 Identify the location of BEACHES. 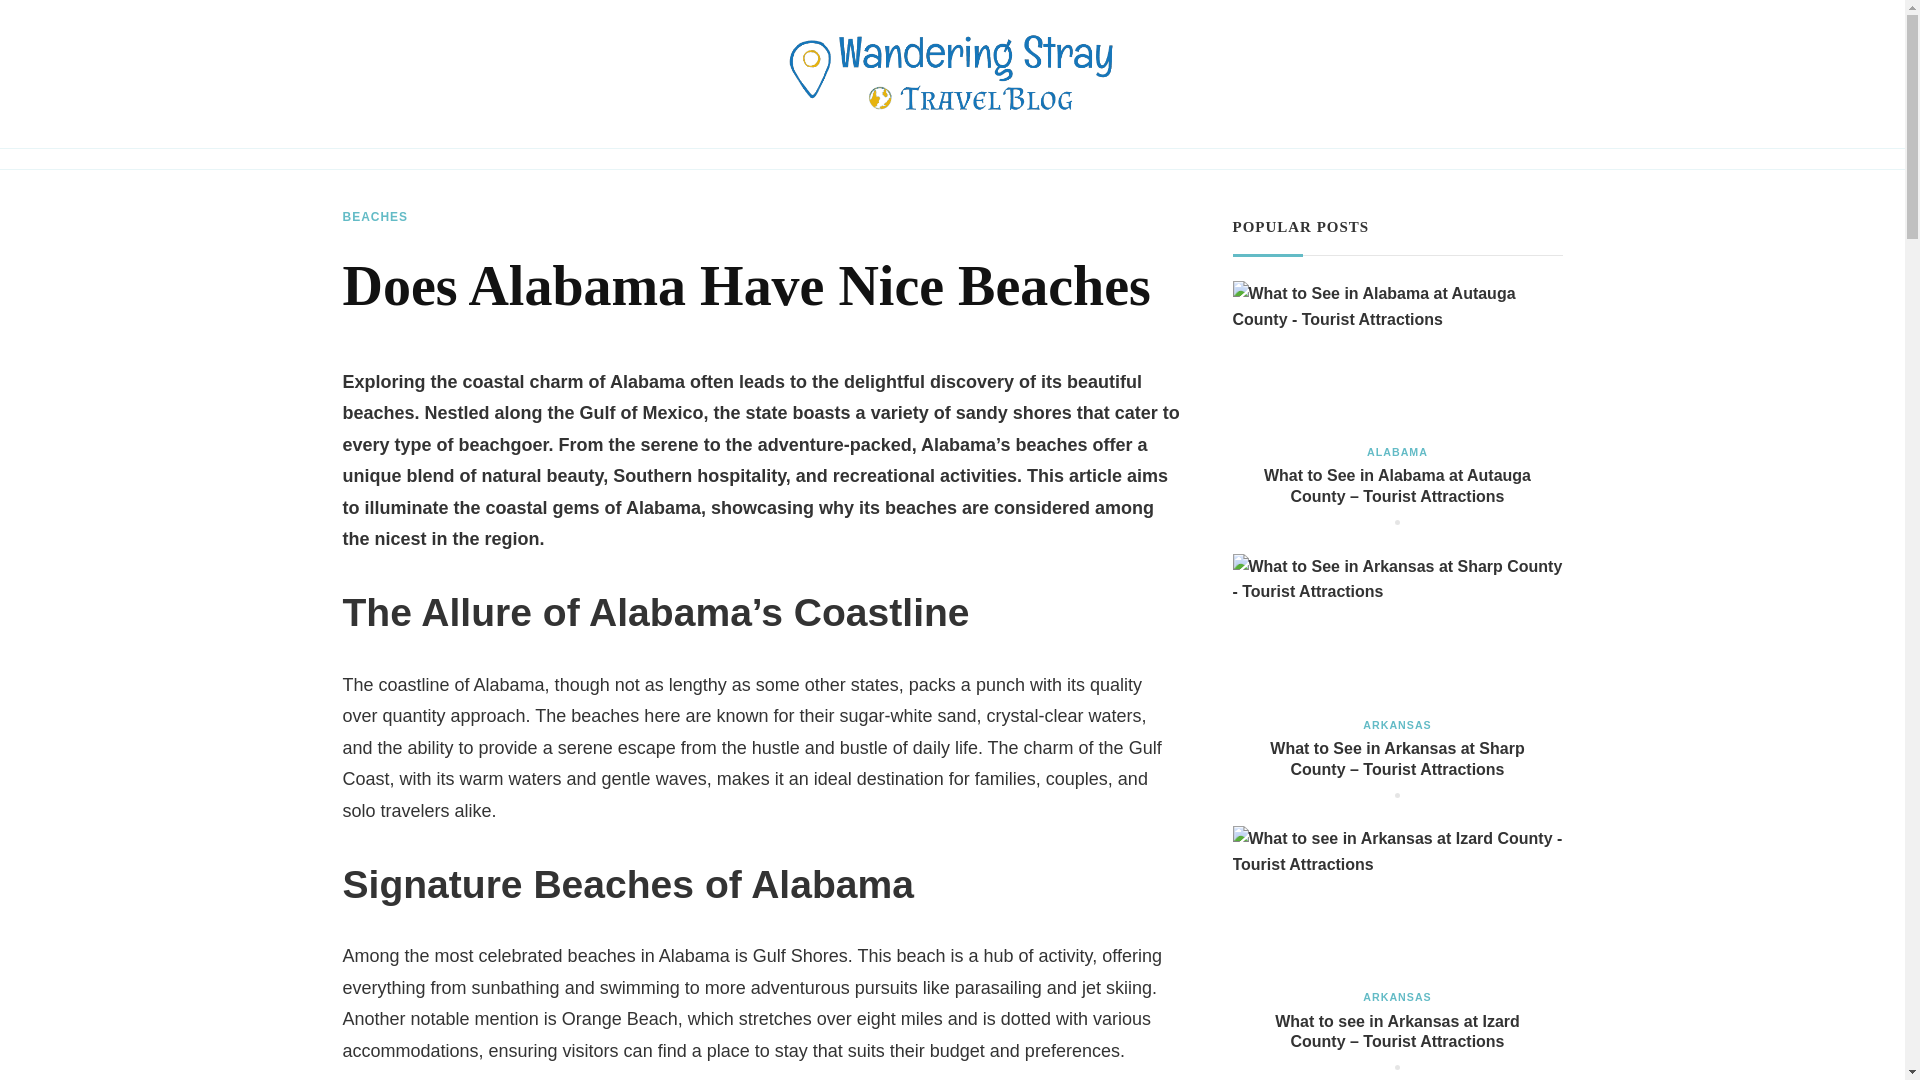
(374, 218).